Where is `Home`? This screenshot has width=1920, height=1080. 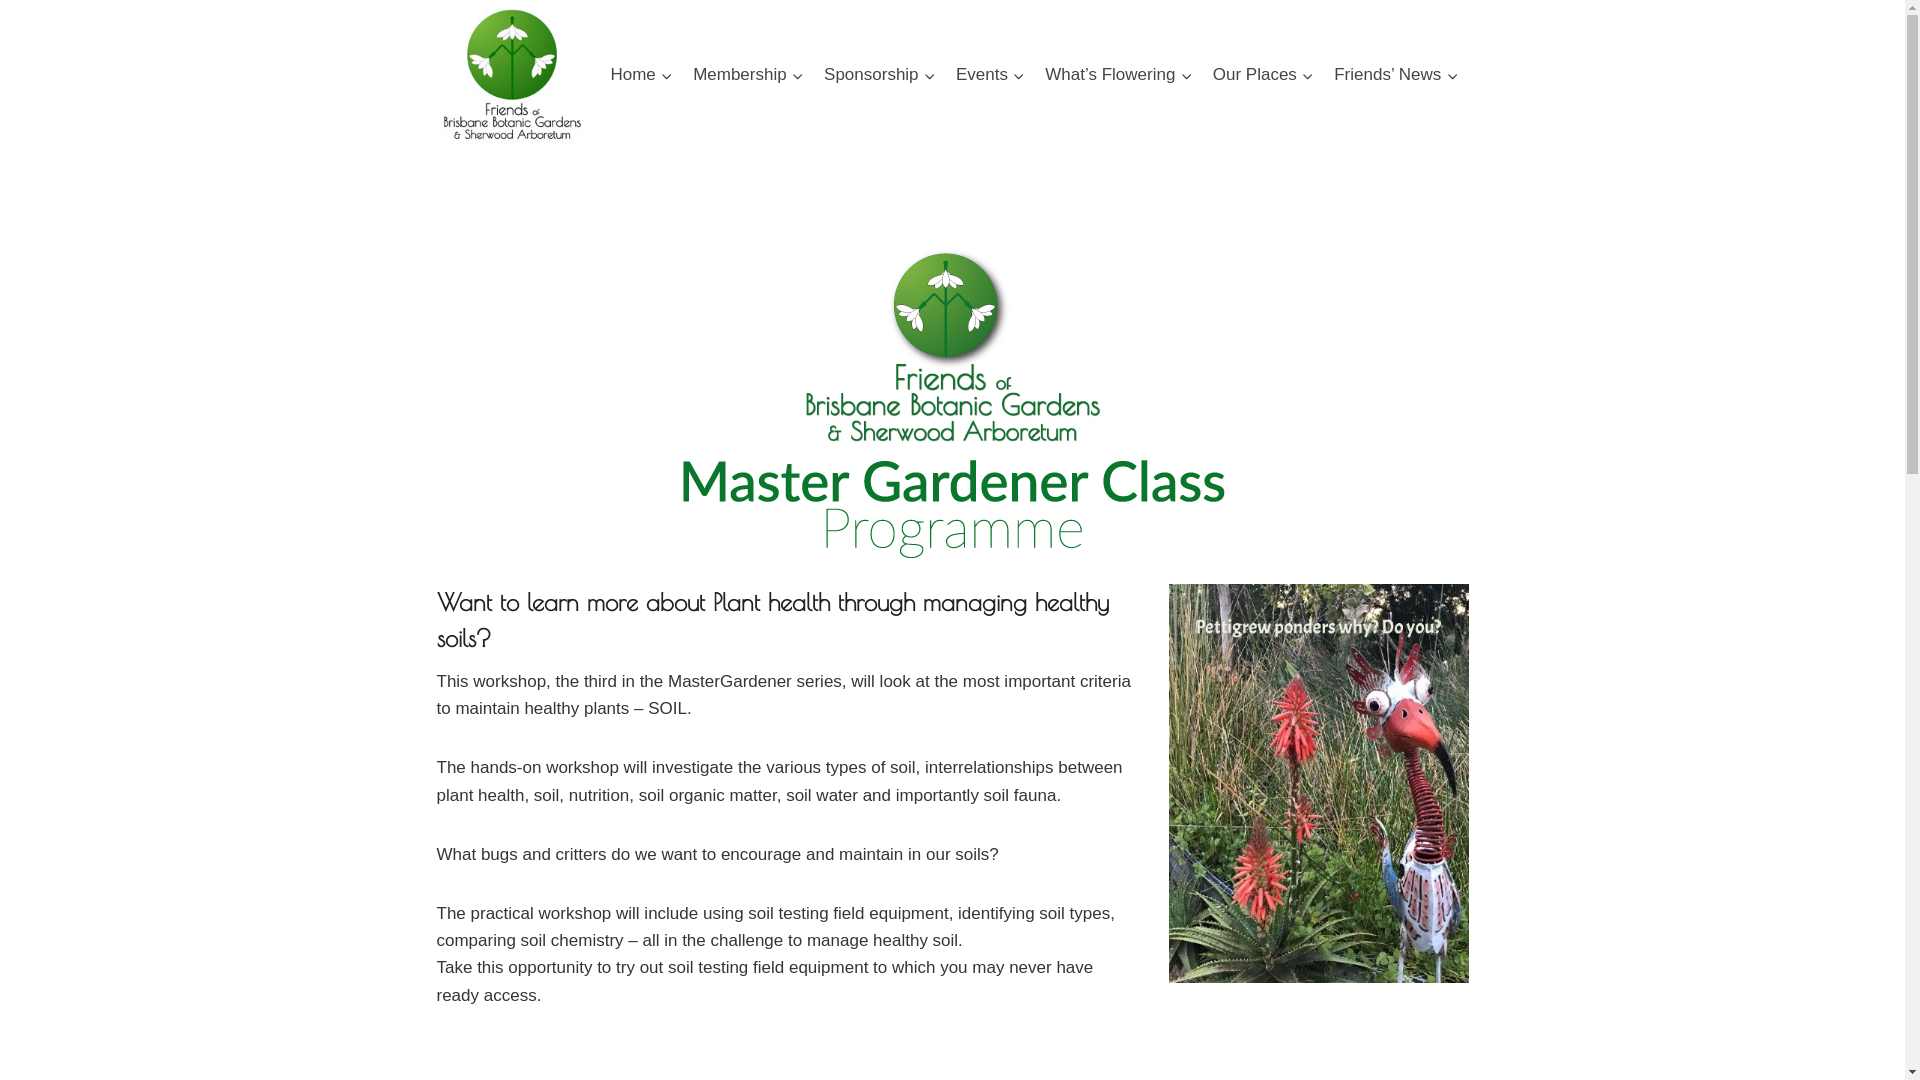
Home is located at coordinates (642, 75).